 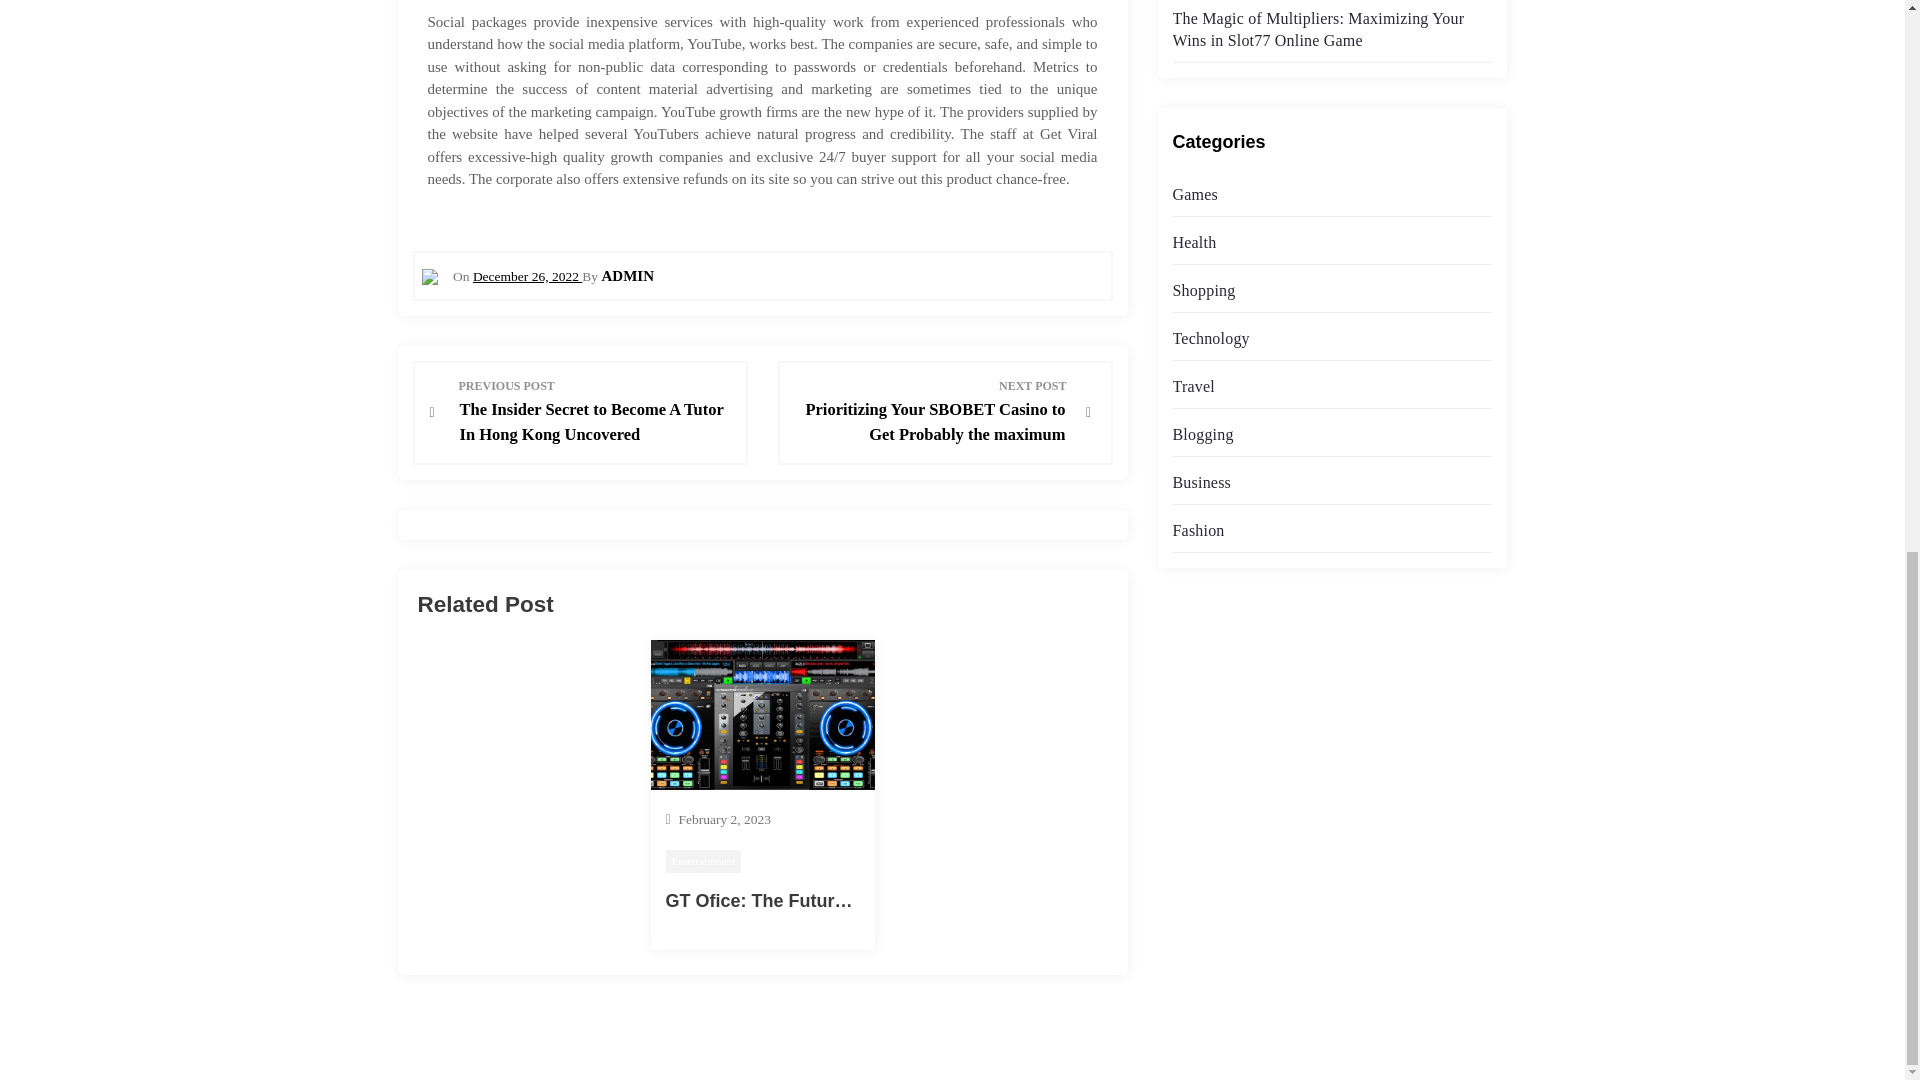 What do you see at coordinates (526, 276) in the screenshot?
I see `December 26, 2022` at bounding box center [526, 276].